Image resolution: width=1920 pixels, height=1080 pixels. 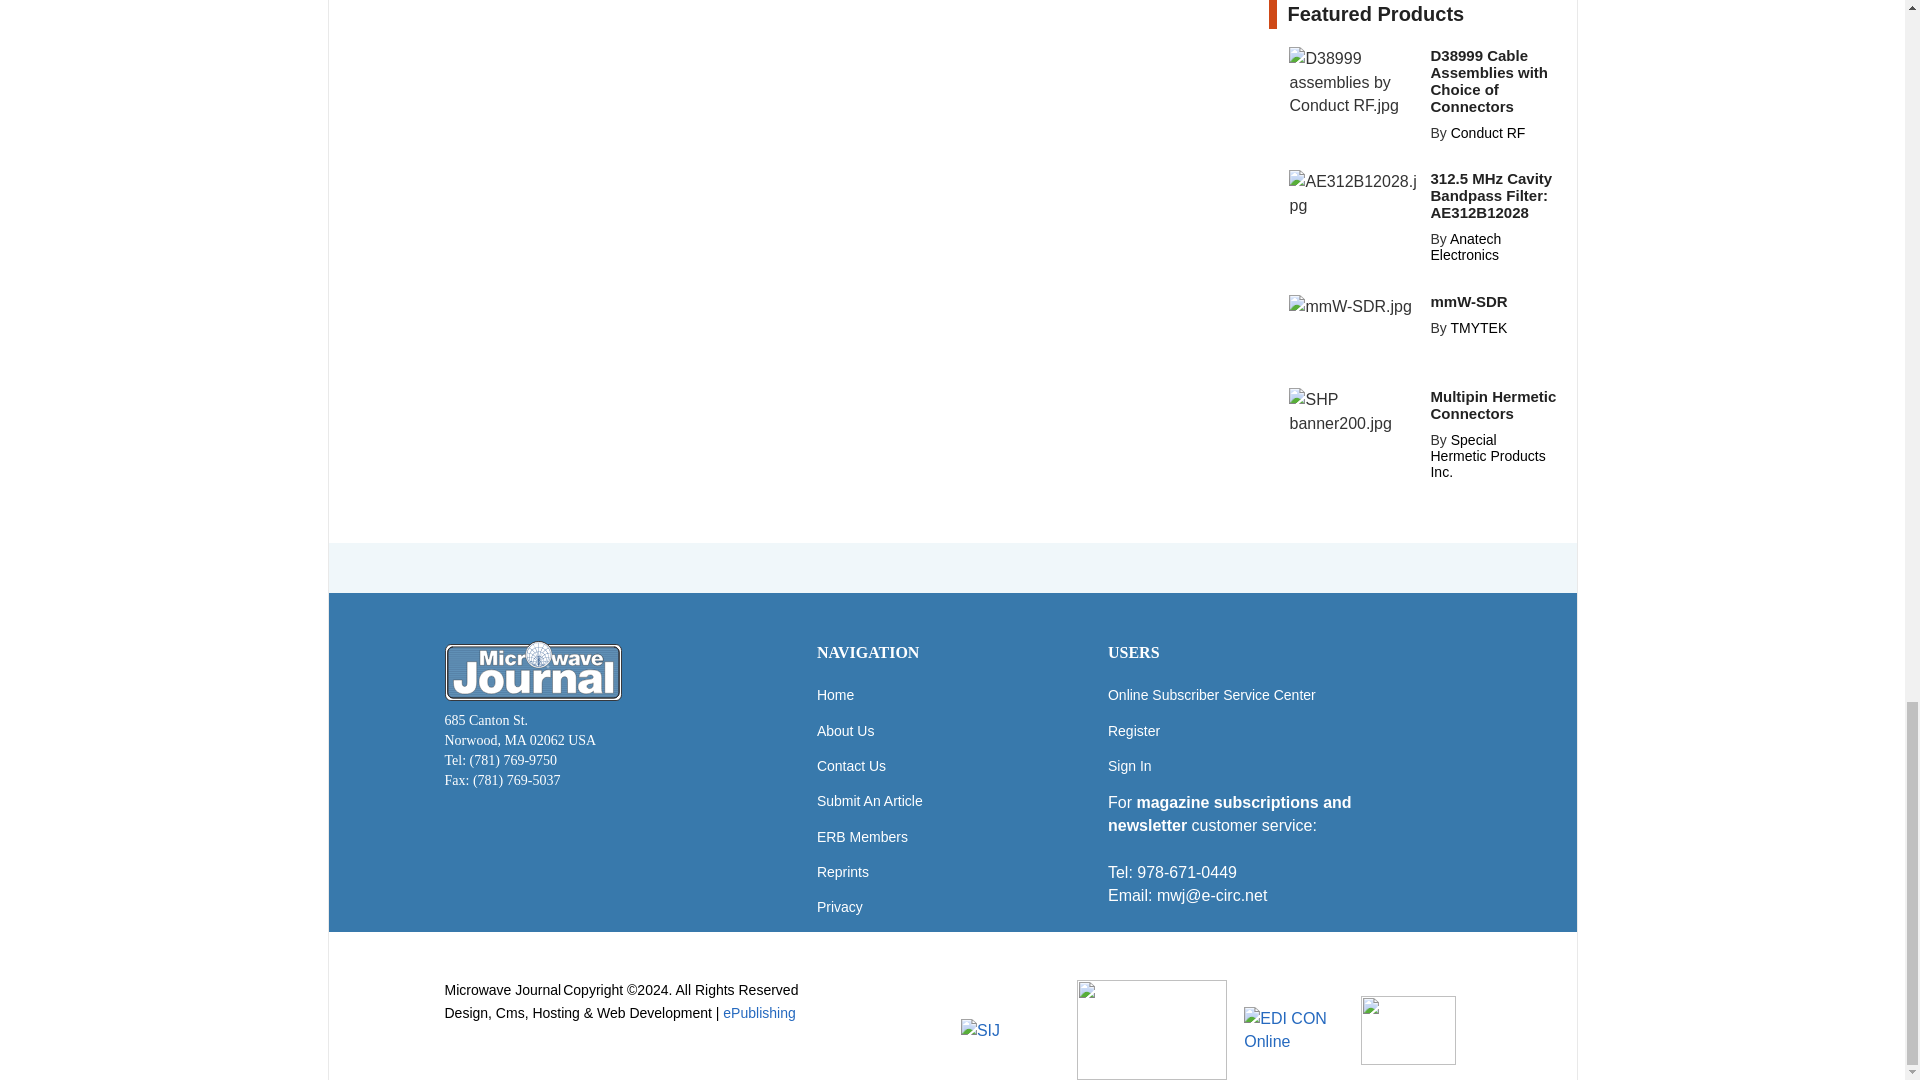 What do you see at coordinates (1353, 410) in the screenshot?
I see `SHP banner200.jpg` at bounding box center [1353, 410].